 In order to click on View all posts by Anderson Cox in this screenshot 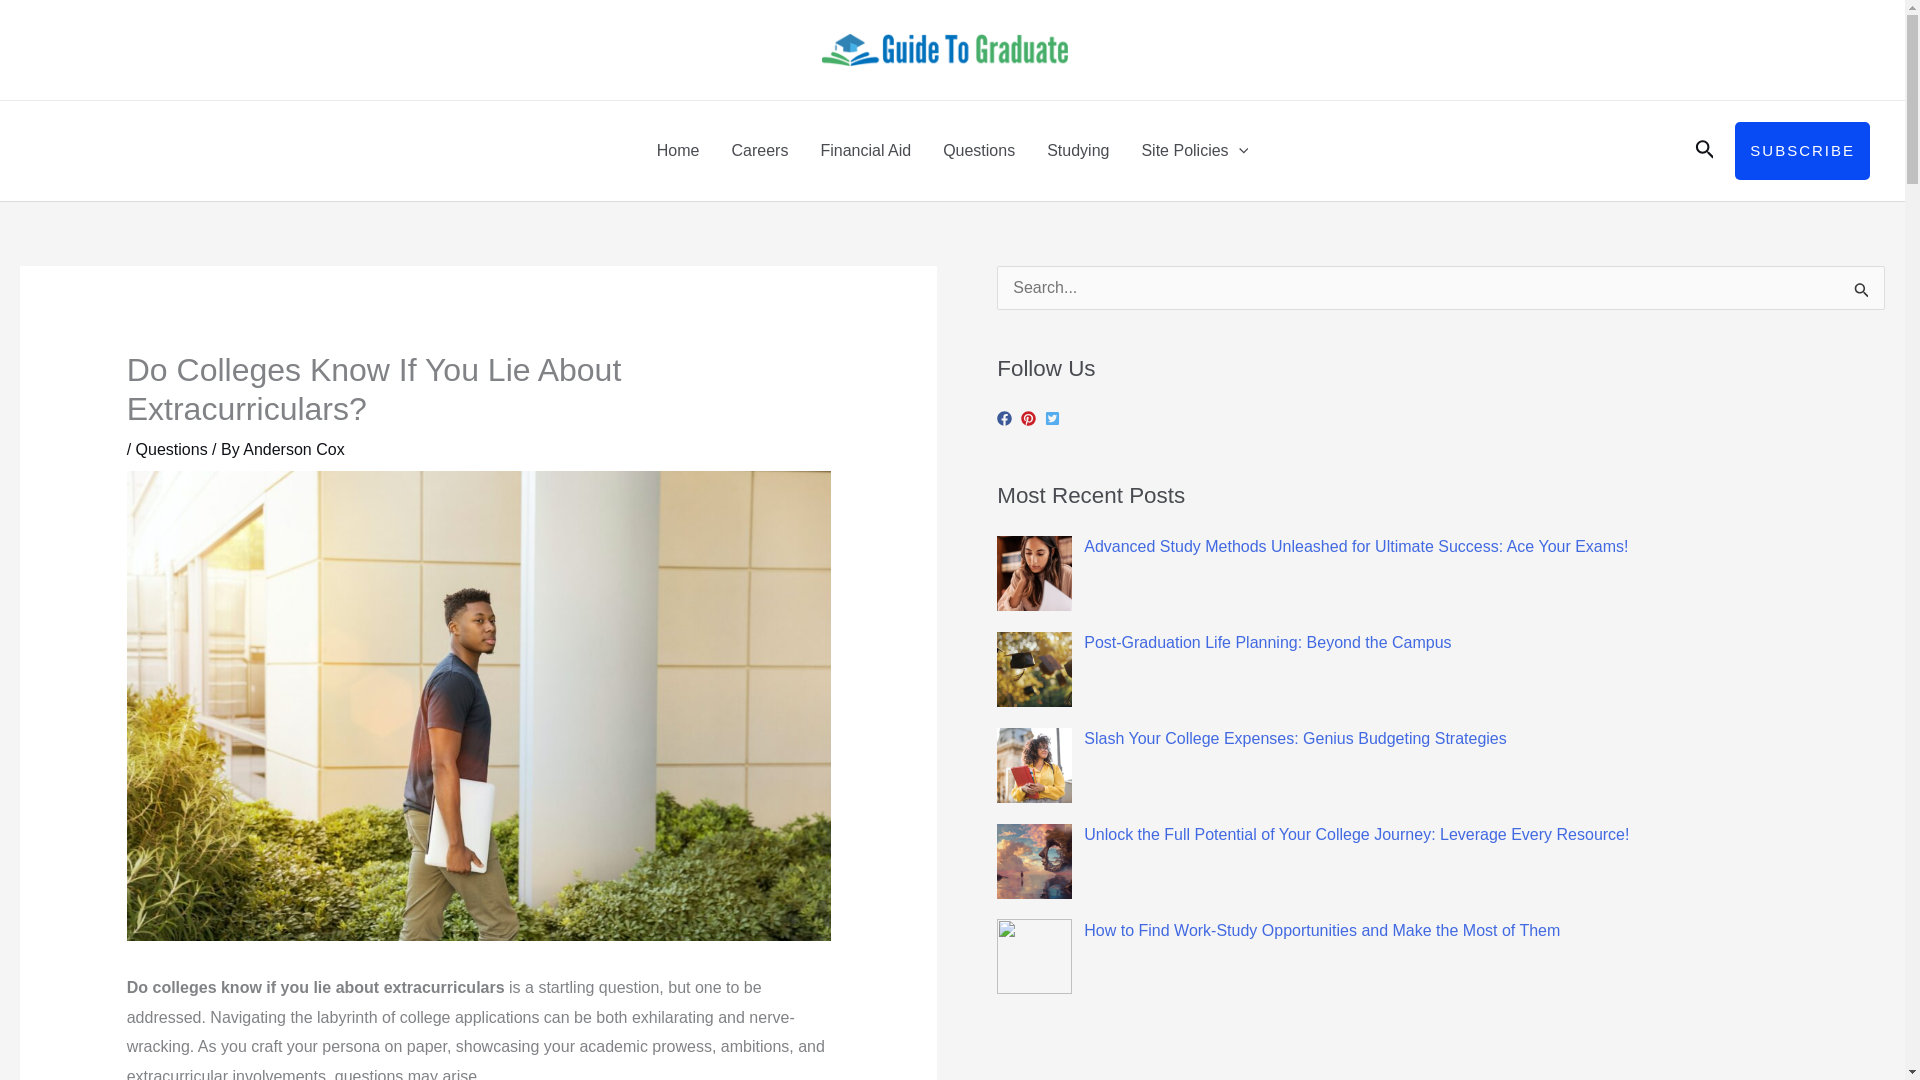, I will do `click(293, 448)`.